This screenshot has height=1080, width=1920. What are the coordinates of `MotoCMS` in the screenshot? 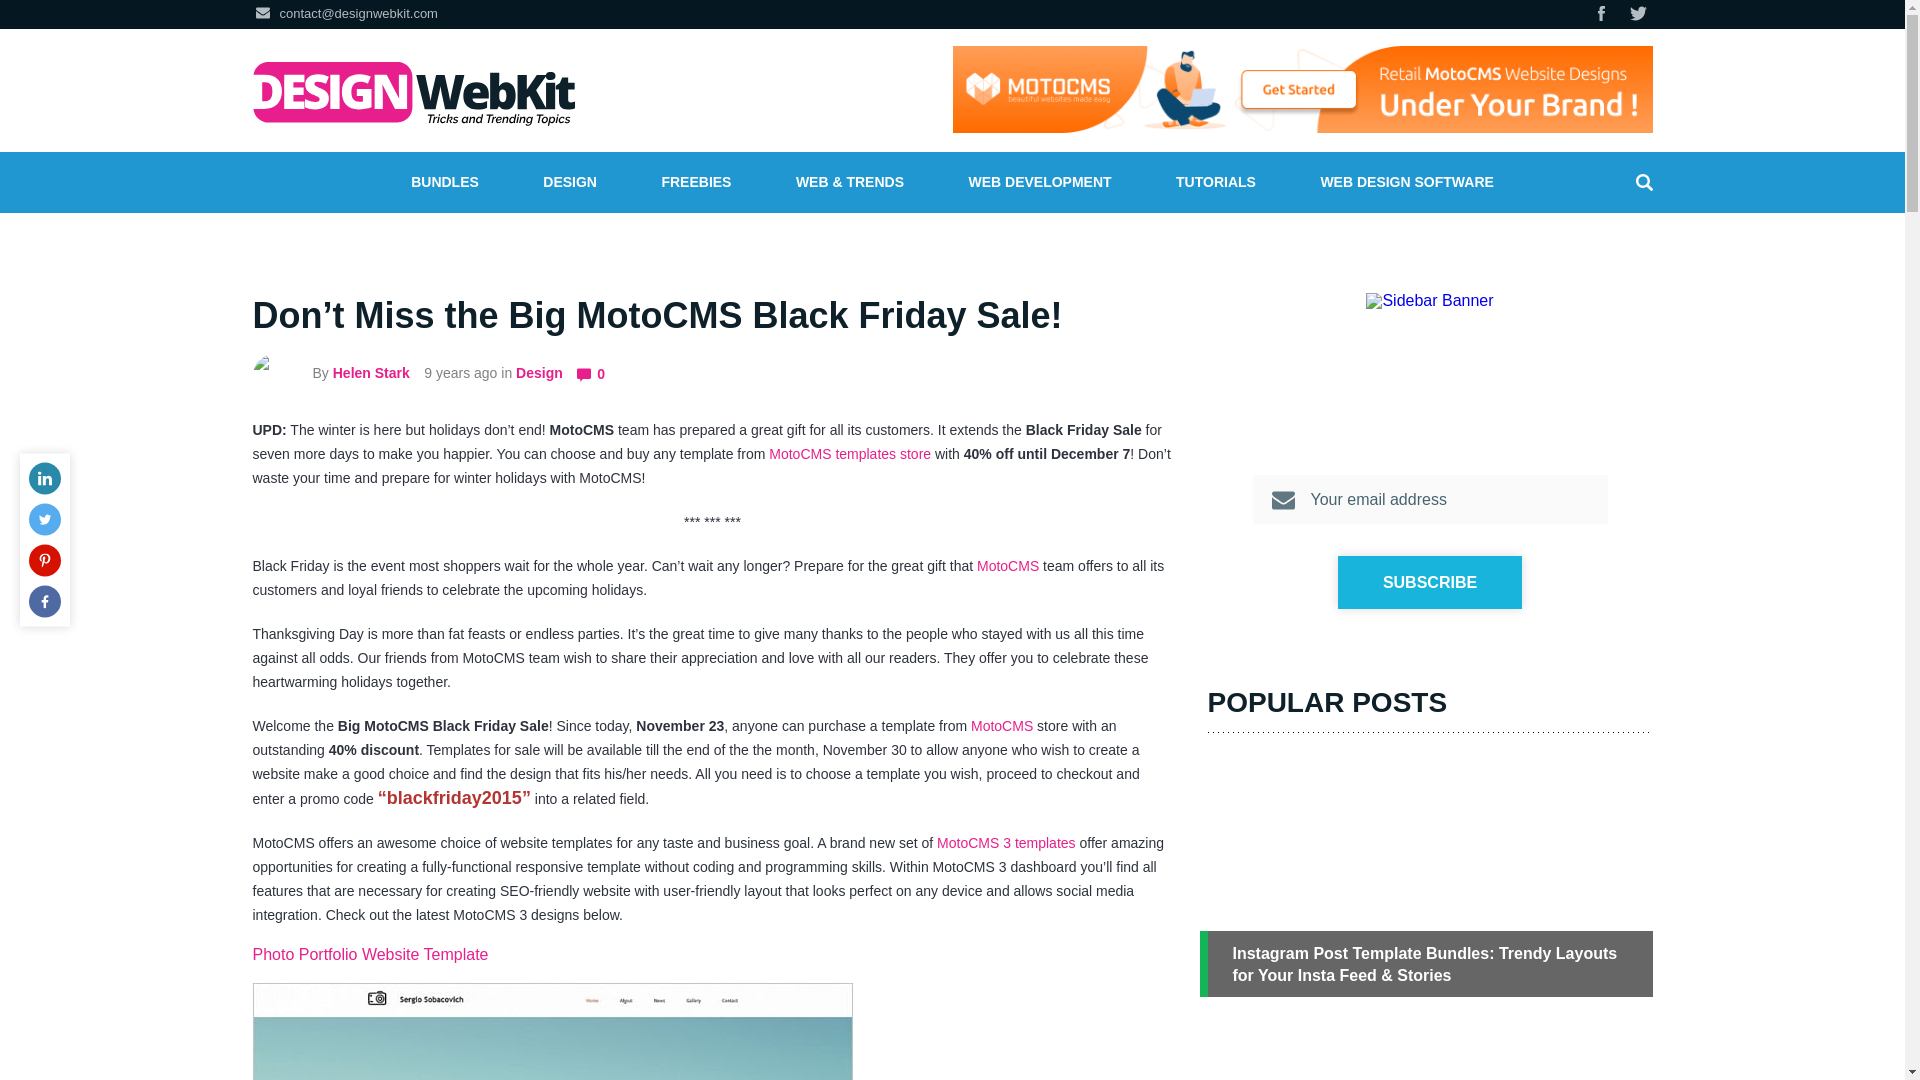 It's located at (1002, 726).